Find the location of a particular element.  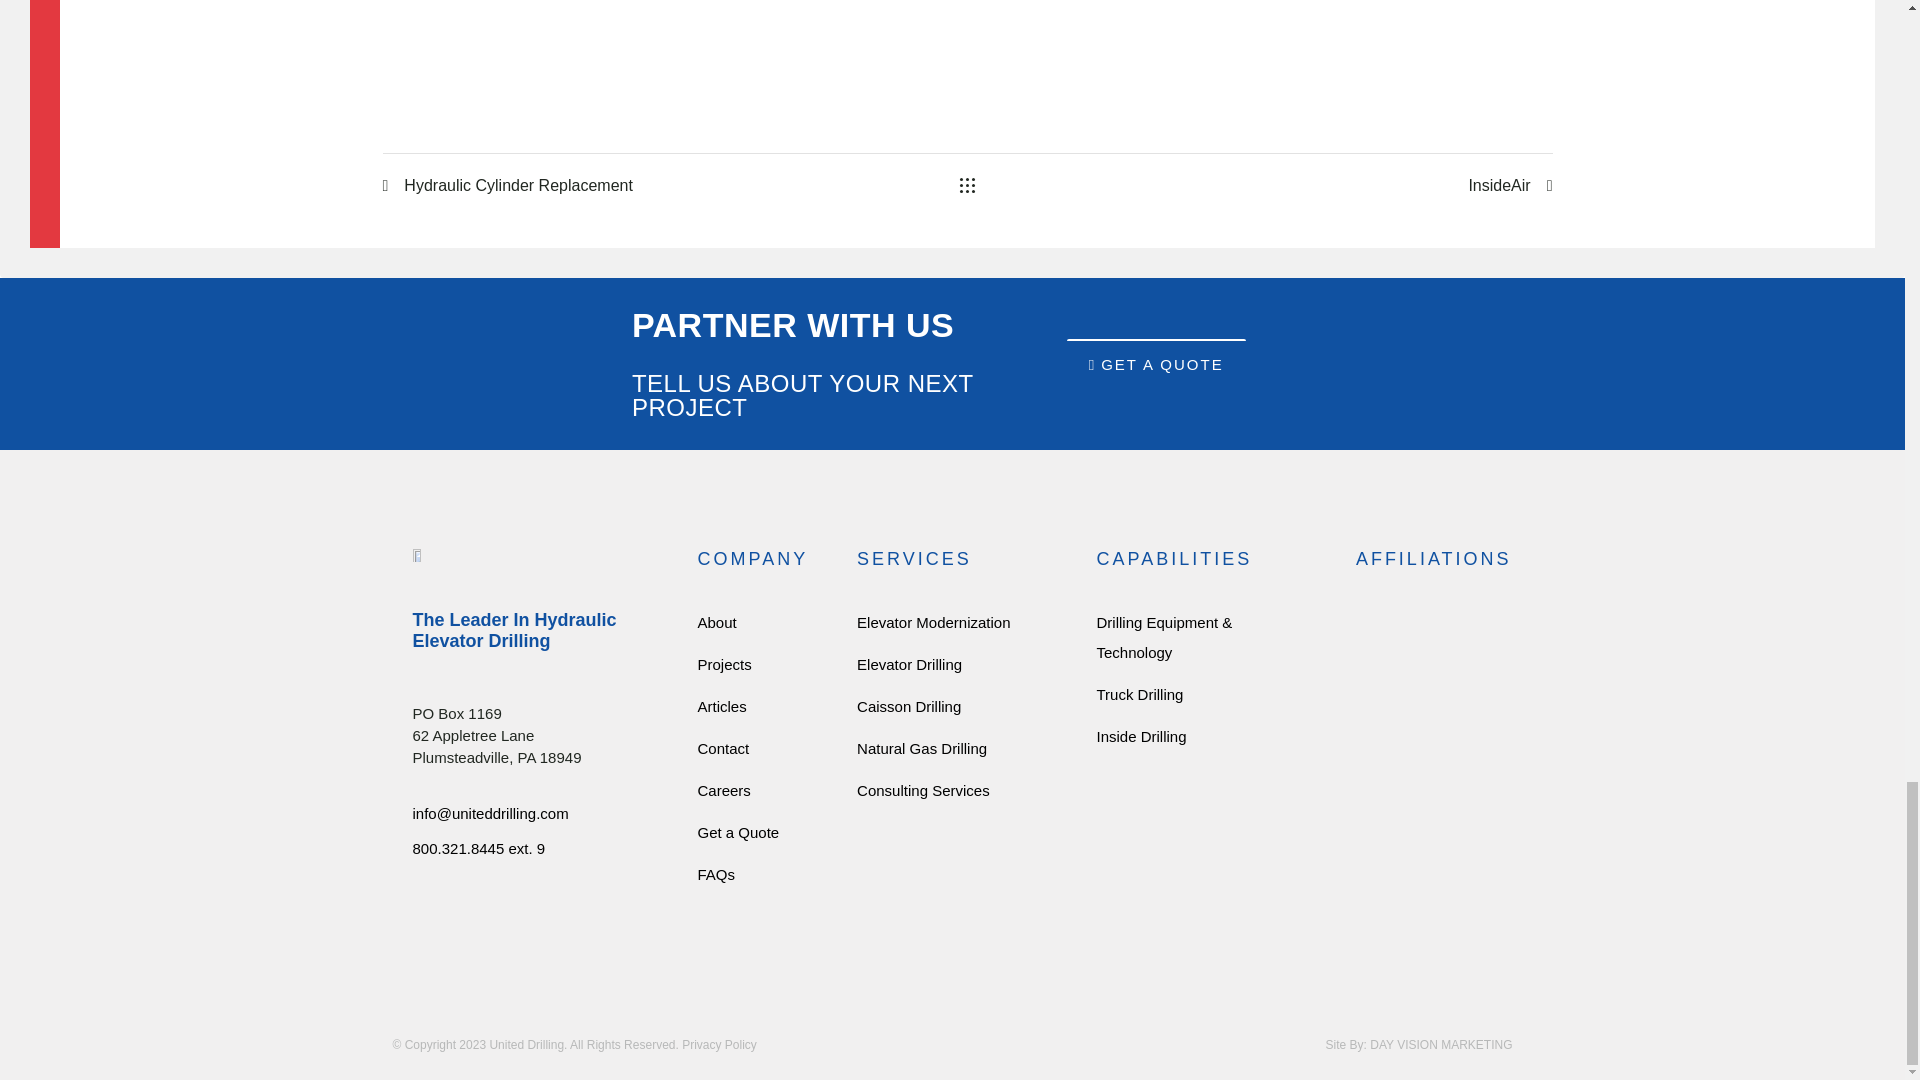

Elevator Modernization is located at coordinates (956, 623).